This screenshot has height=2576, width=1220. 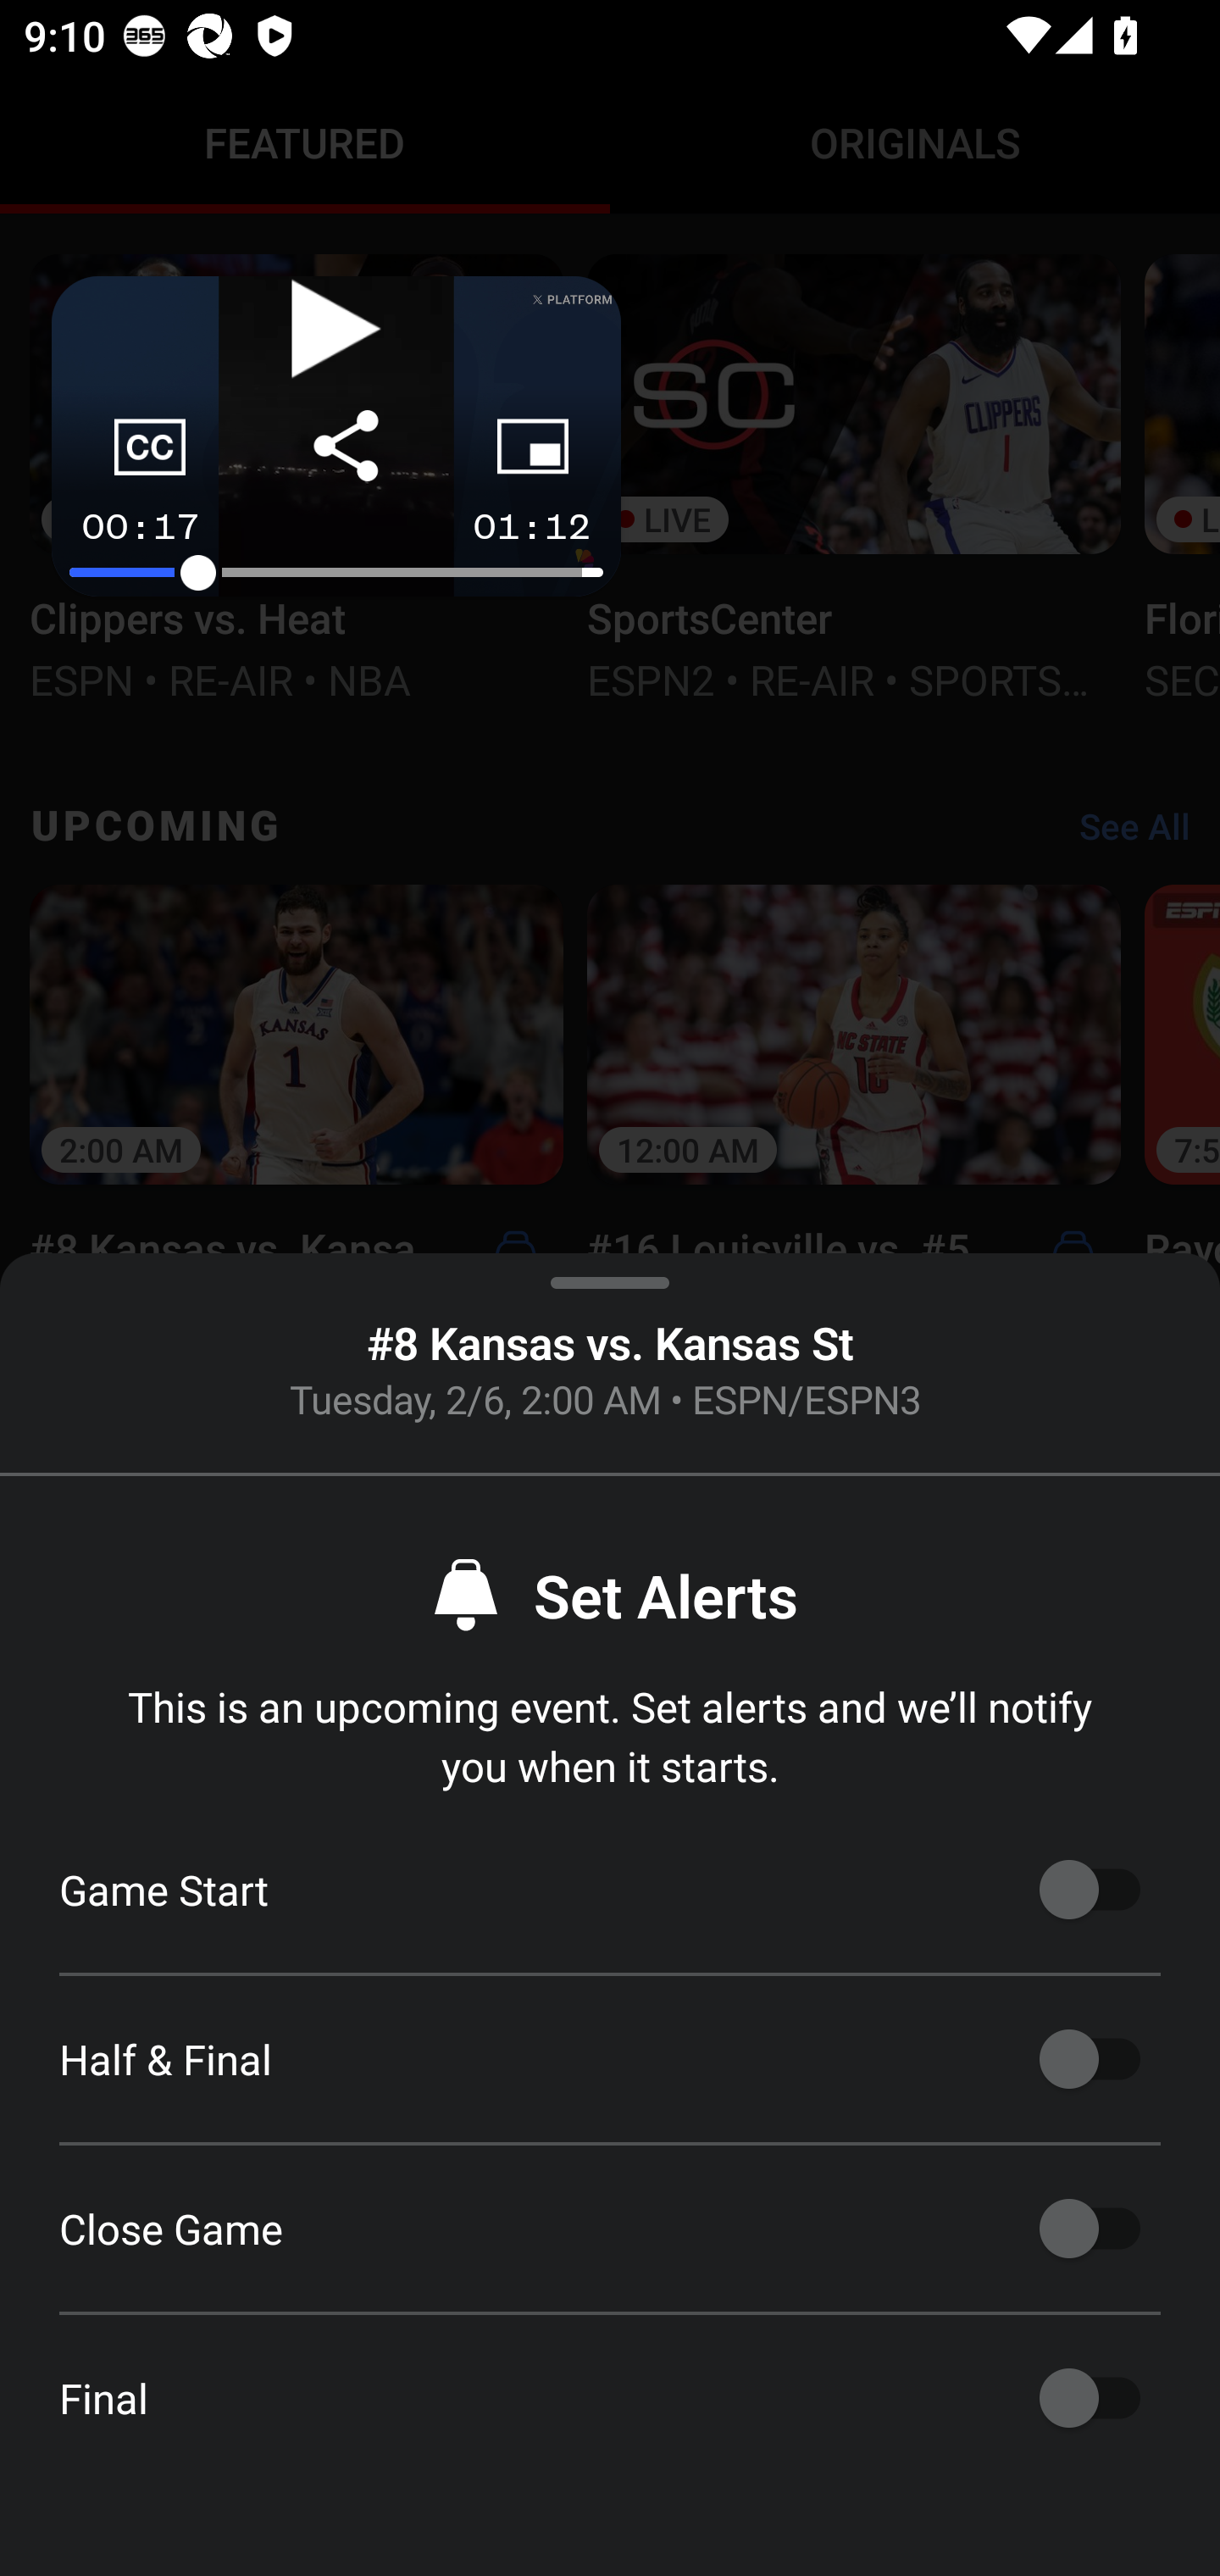 I want to click on Game Start, so click(x=1090, y=1890).